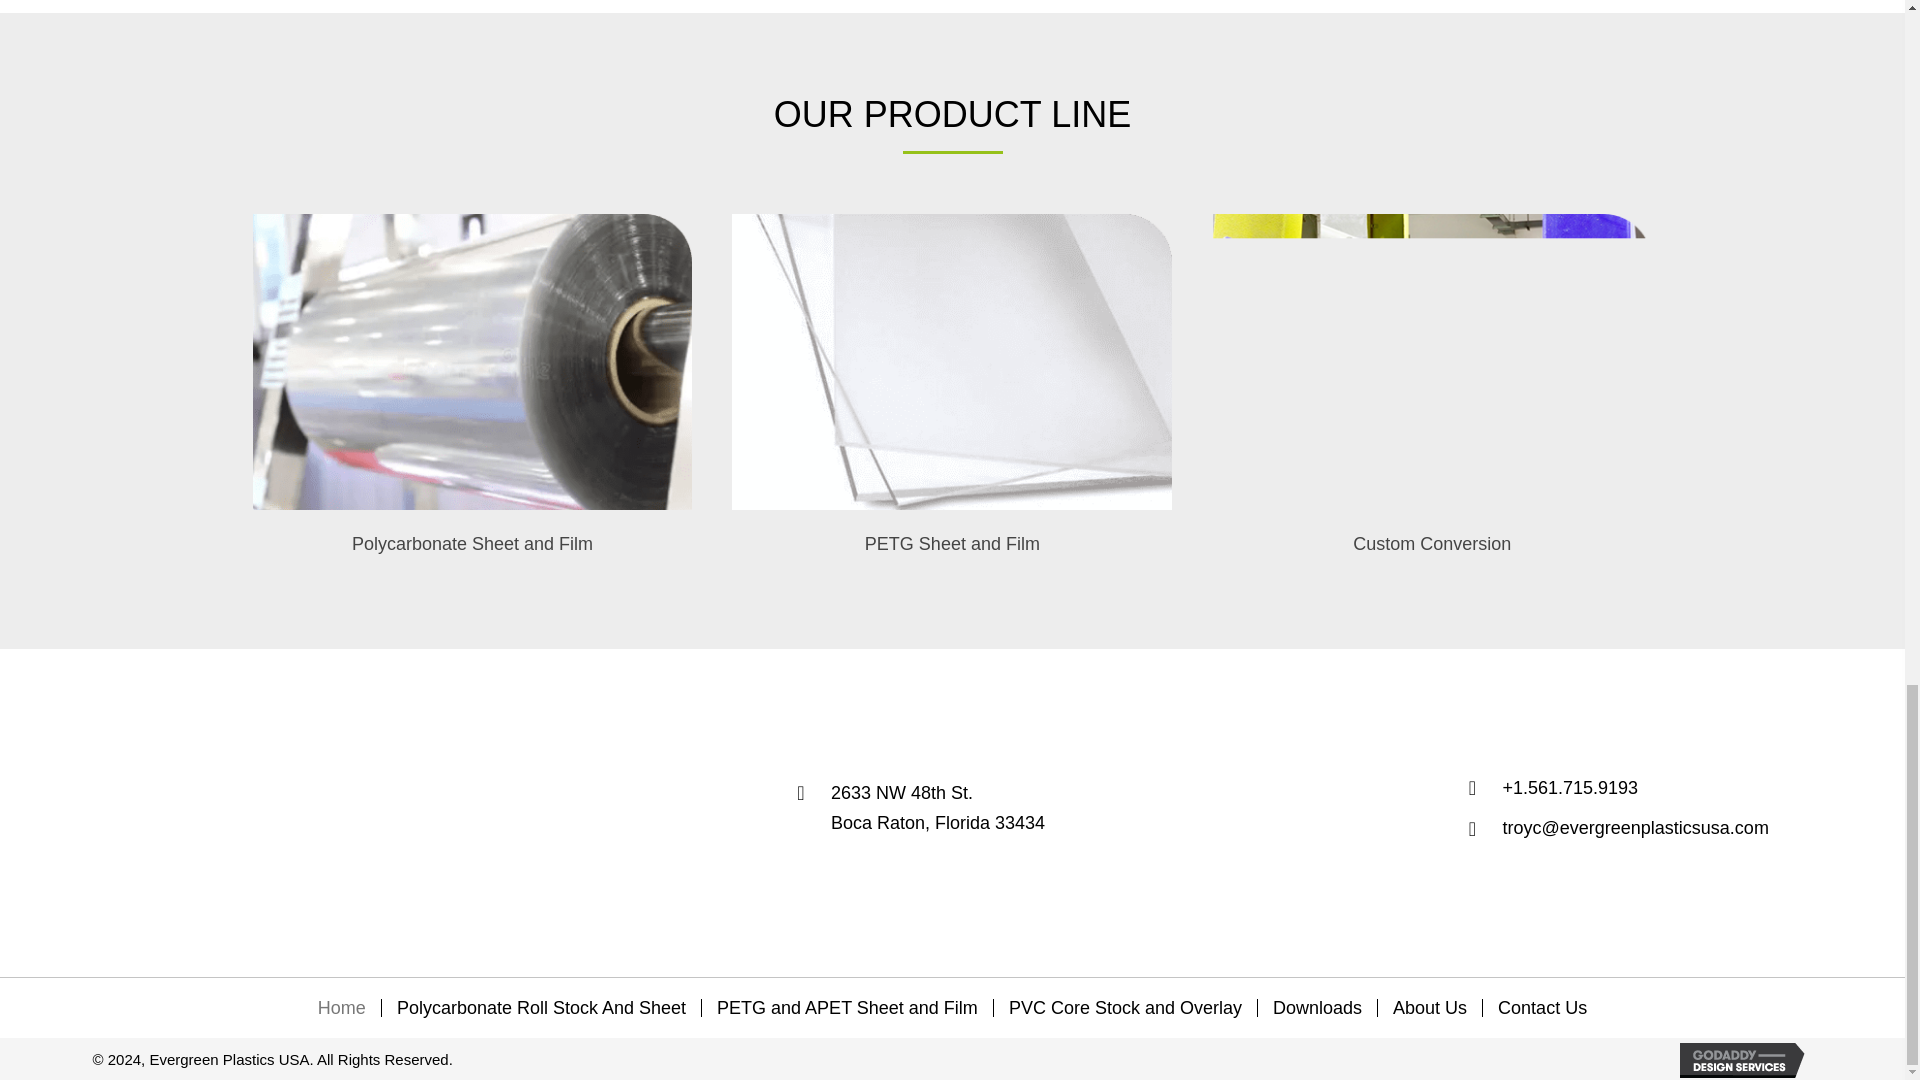 This screenshot has width=1920, height=1080. What do you see at coordinates (541, 1008) in the screenshot?
I see `Evergreen Plastics USA` at bounding box center [541, 1008].